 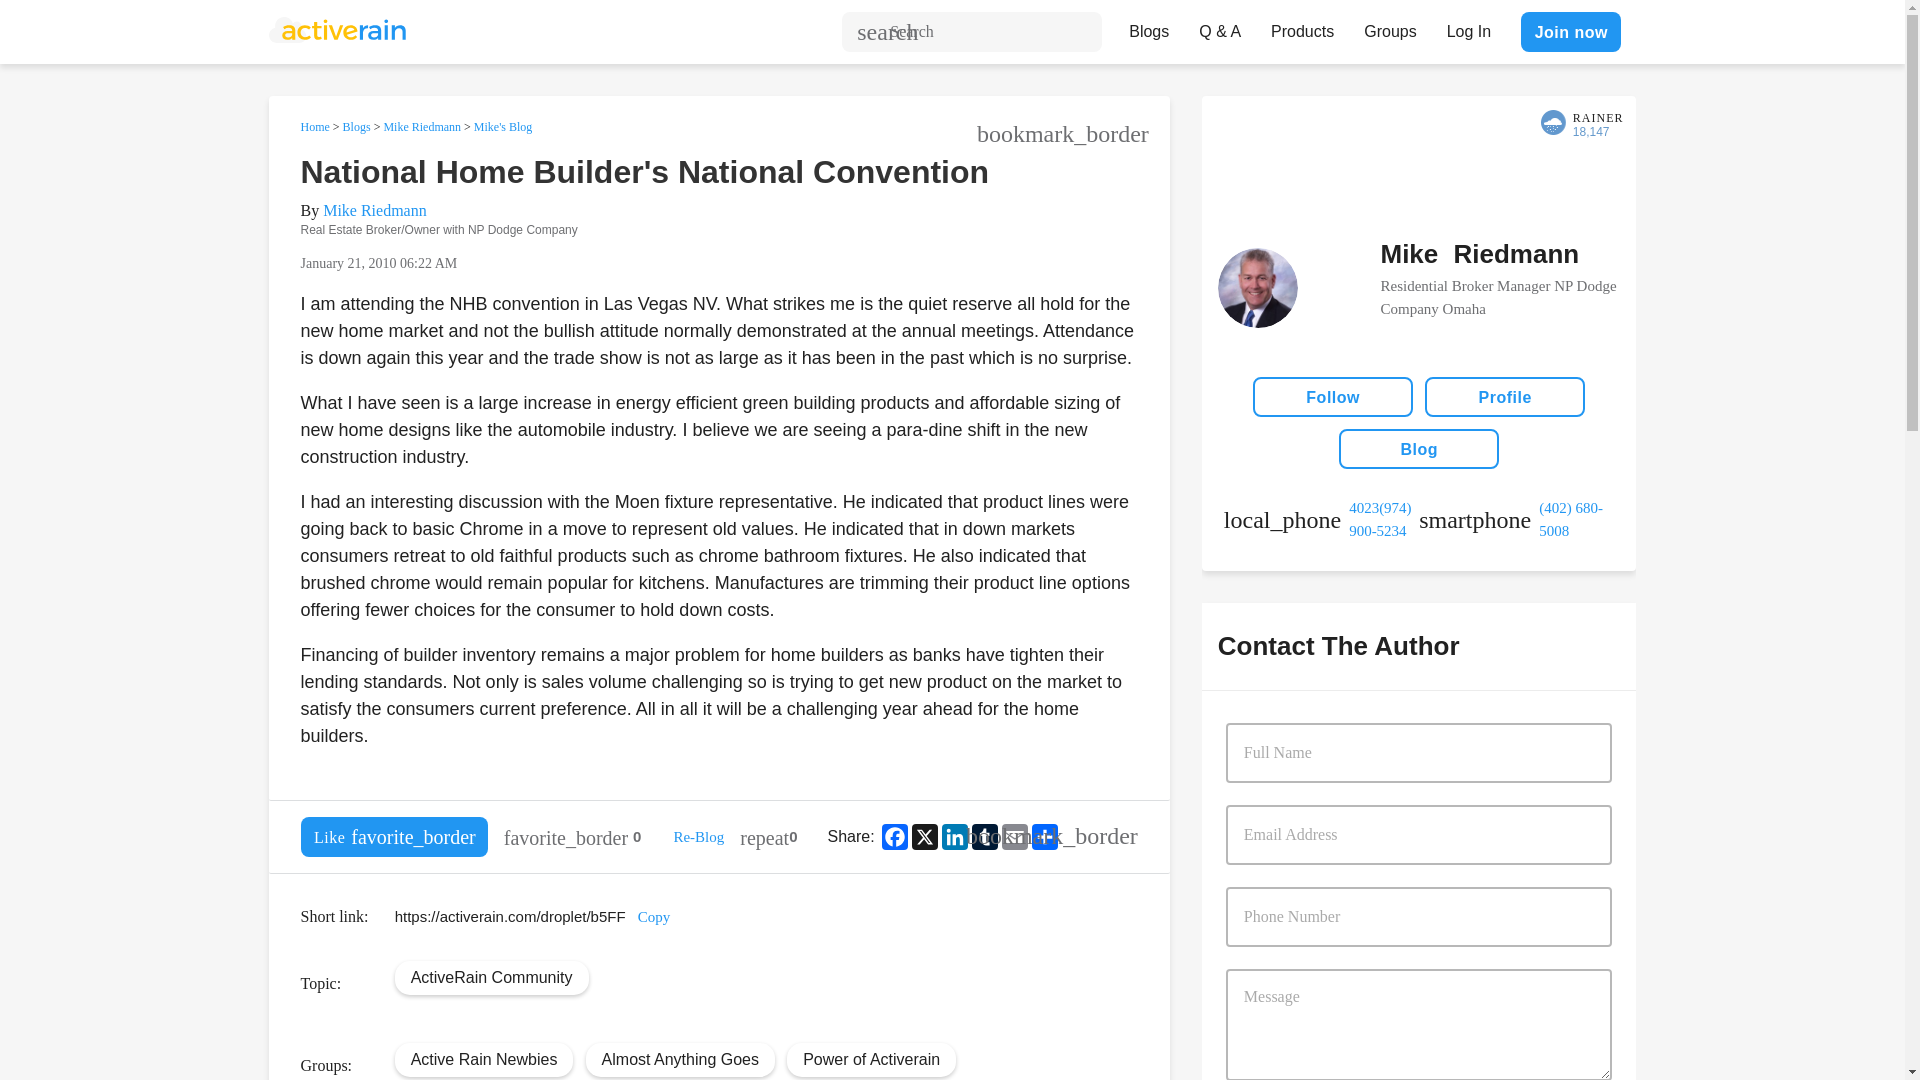 What do you see at coordinates (894, 836) in the screenshot?
I see `Facebook` at bounding box center [894, 836].